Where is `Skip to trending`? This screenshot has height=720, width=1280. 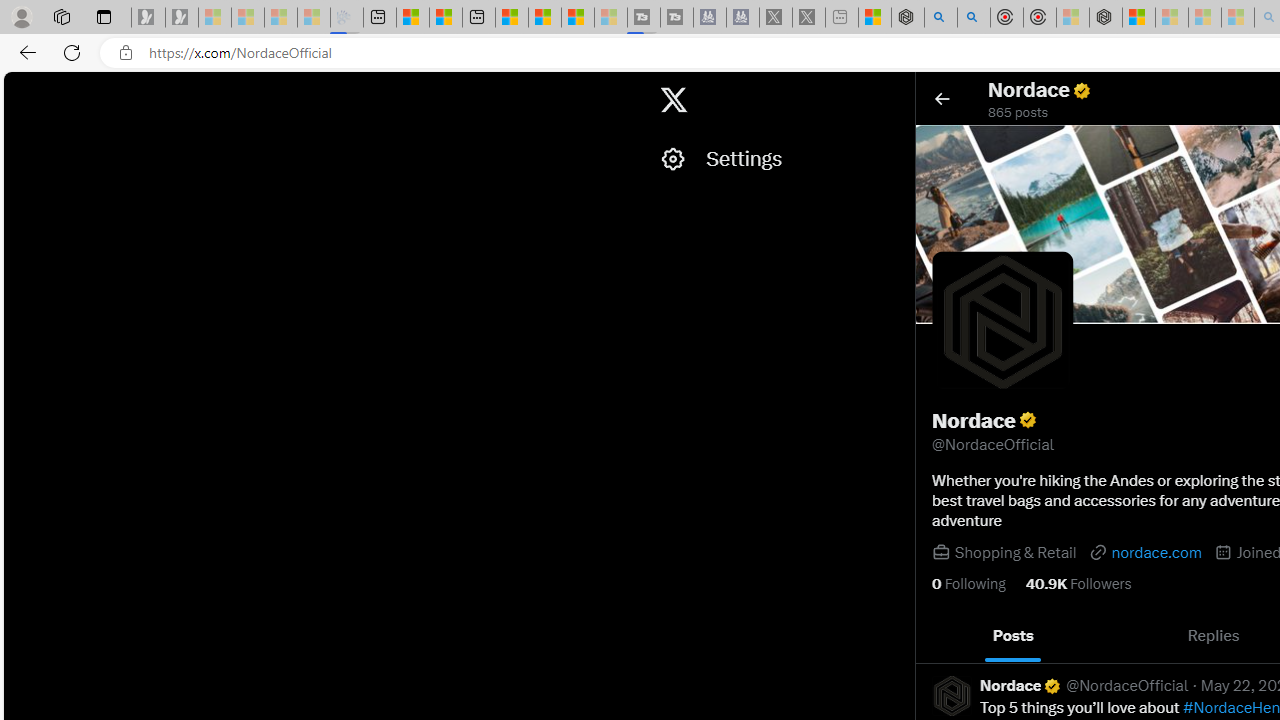
Skip to trending is located at coordinates (21, 90).